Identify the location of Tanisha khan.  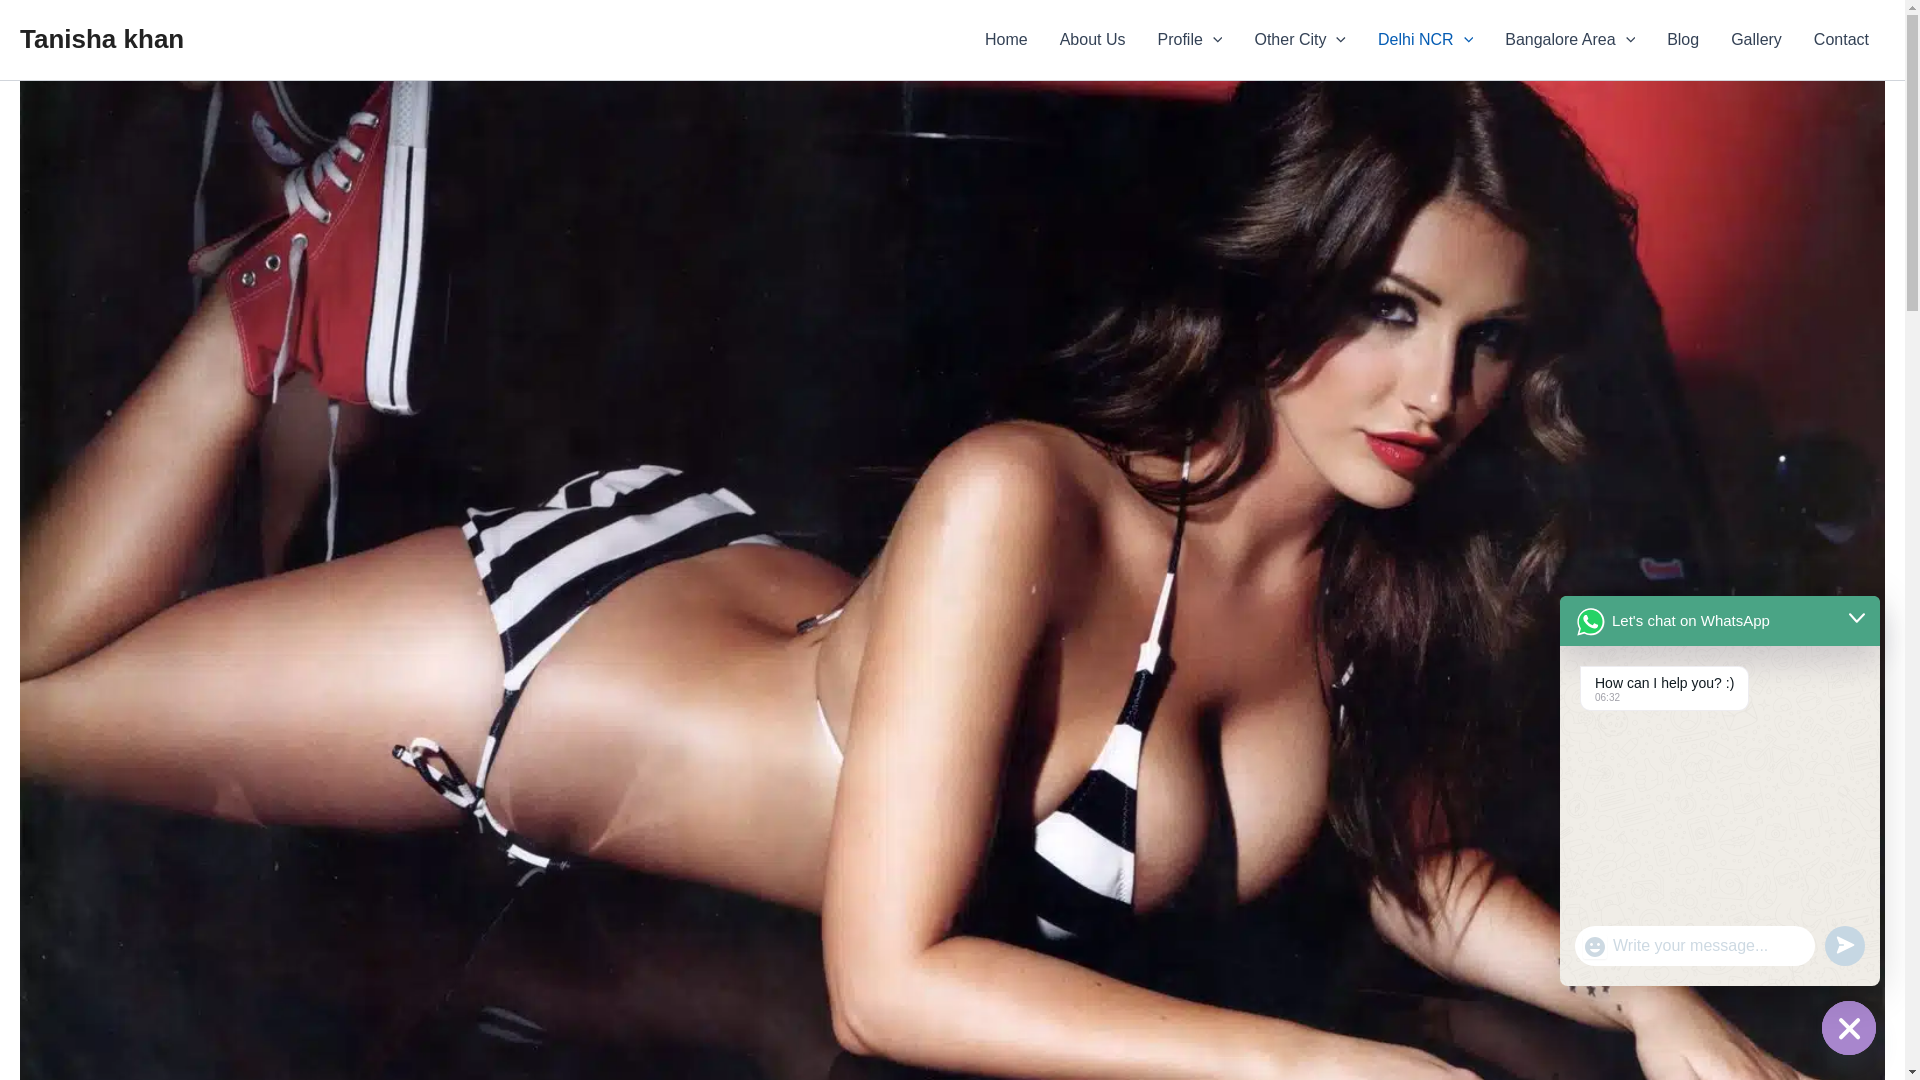
(102, 38).